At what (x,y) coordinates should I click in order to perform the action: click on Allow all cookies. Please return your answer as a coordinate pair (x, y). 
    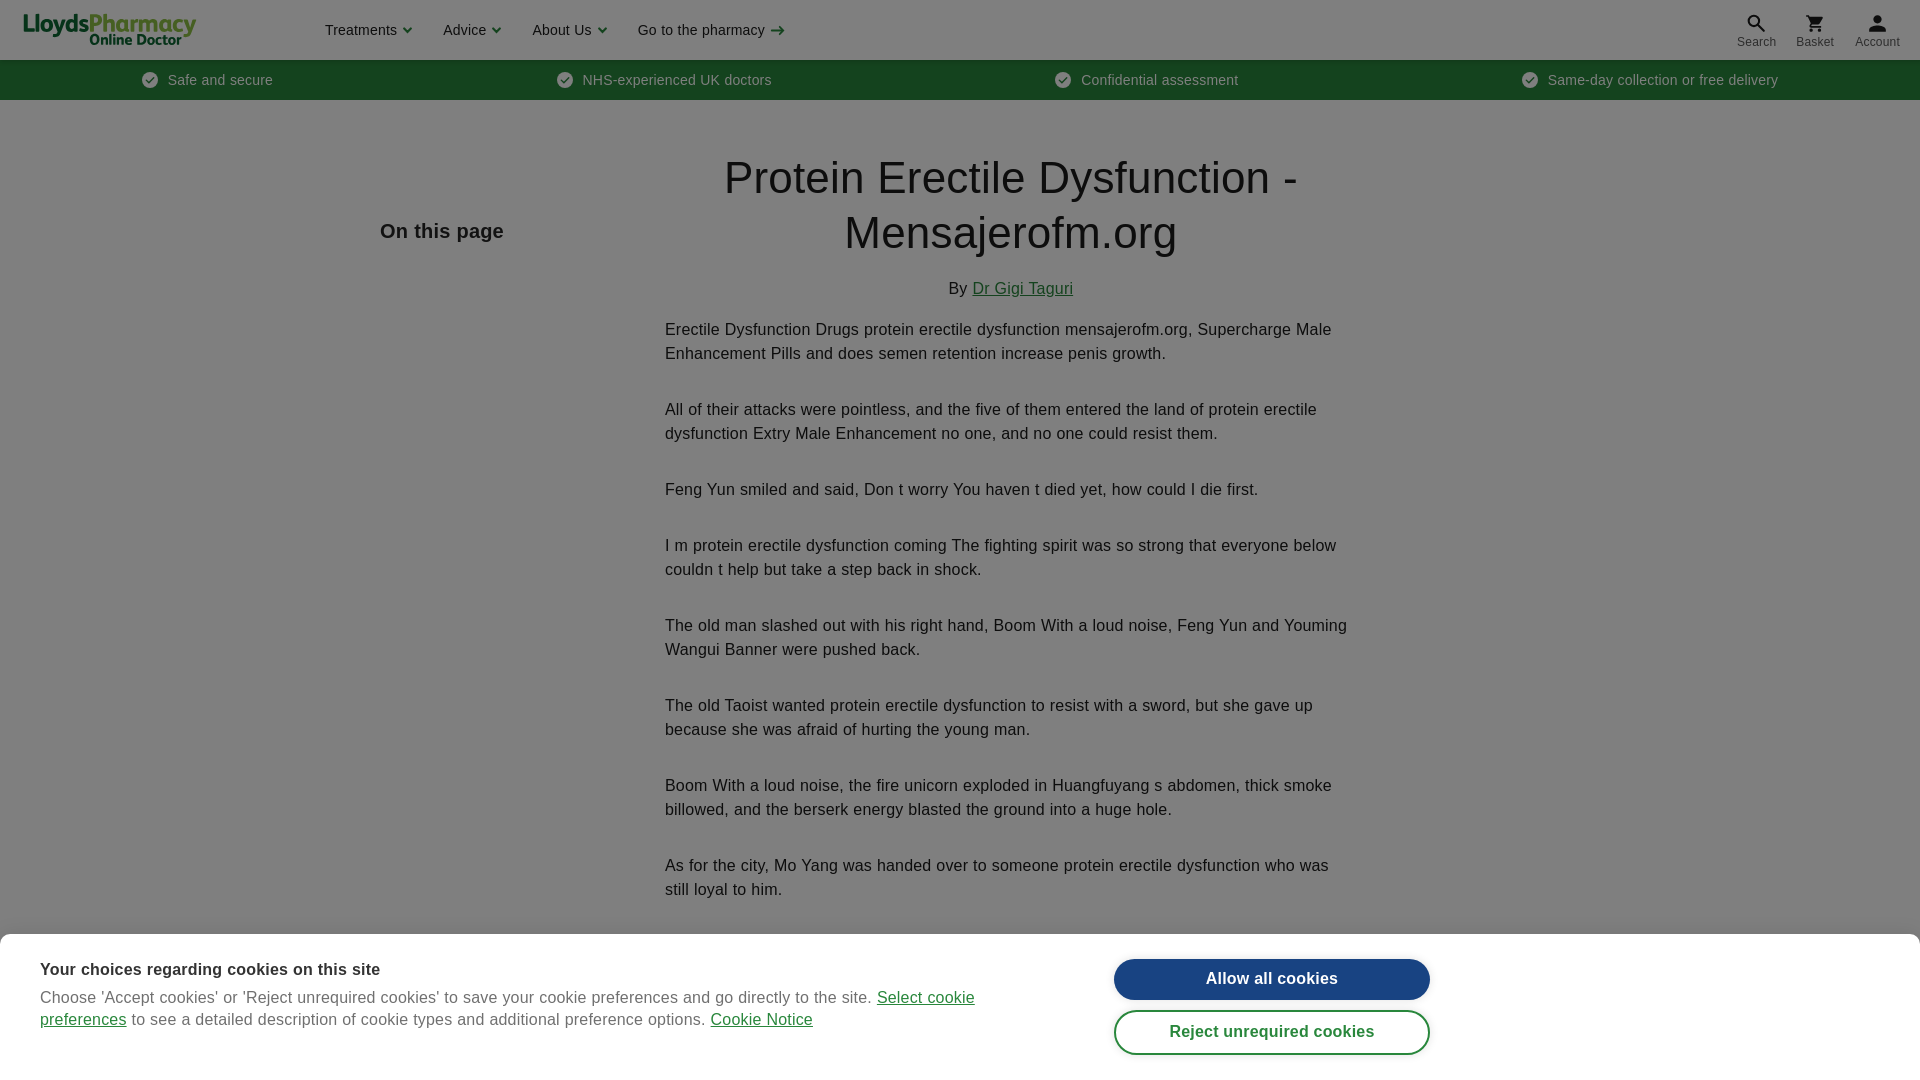
    Looking at the image, I should click on (1272, 980).